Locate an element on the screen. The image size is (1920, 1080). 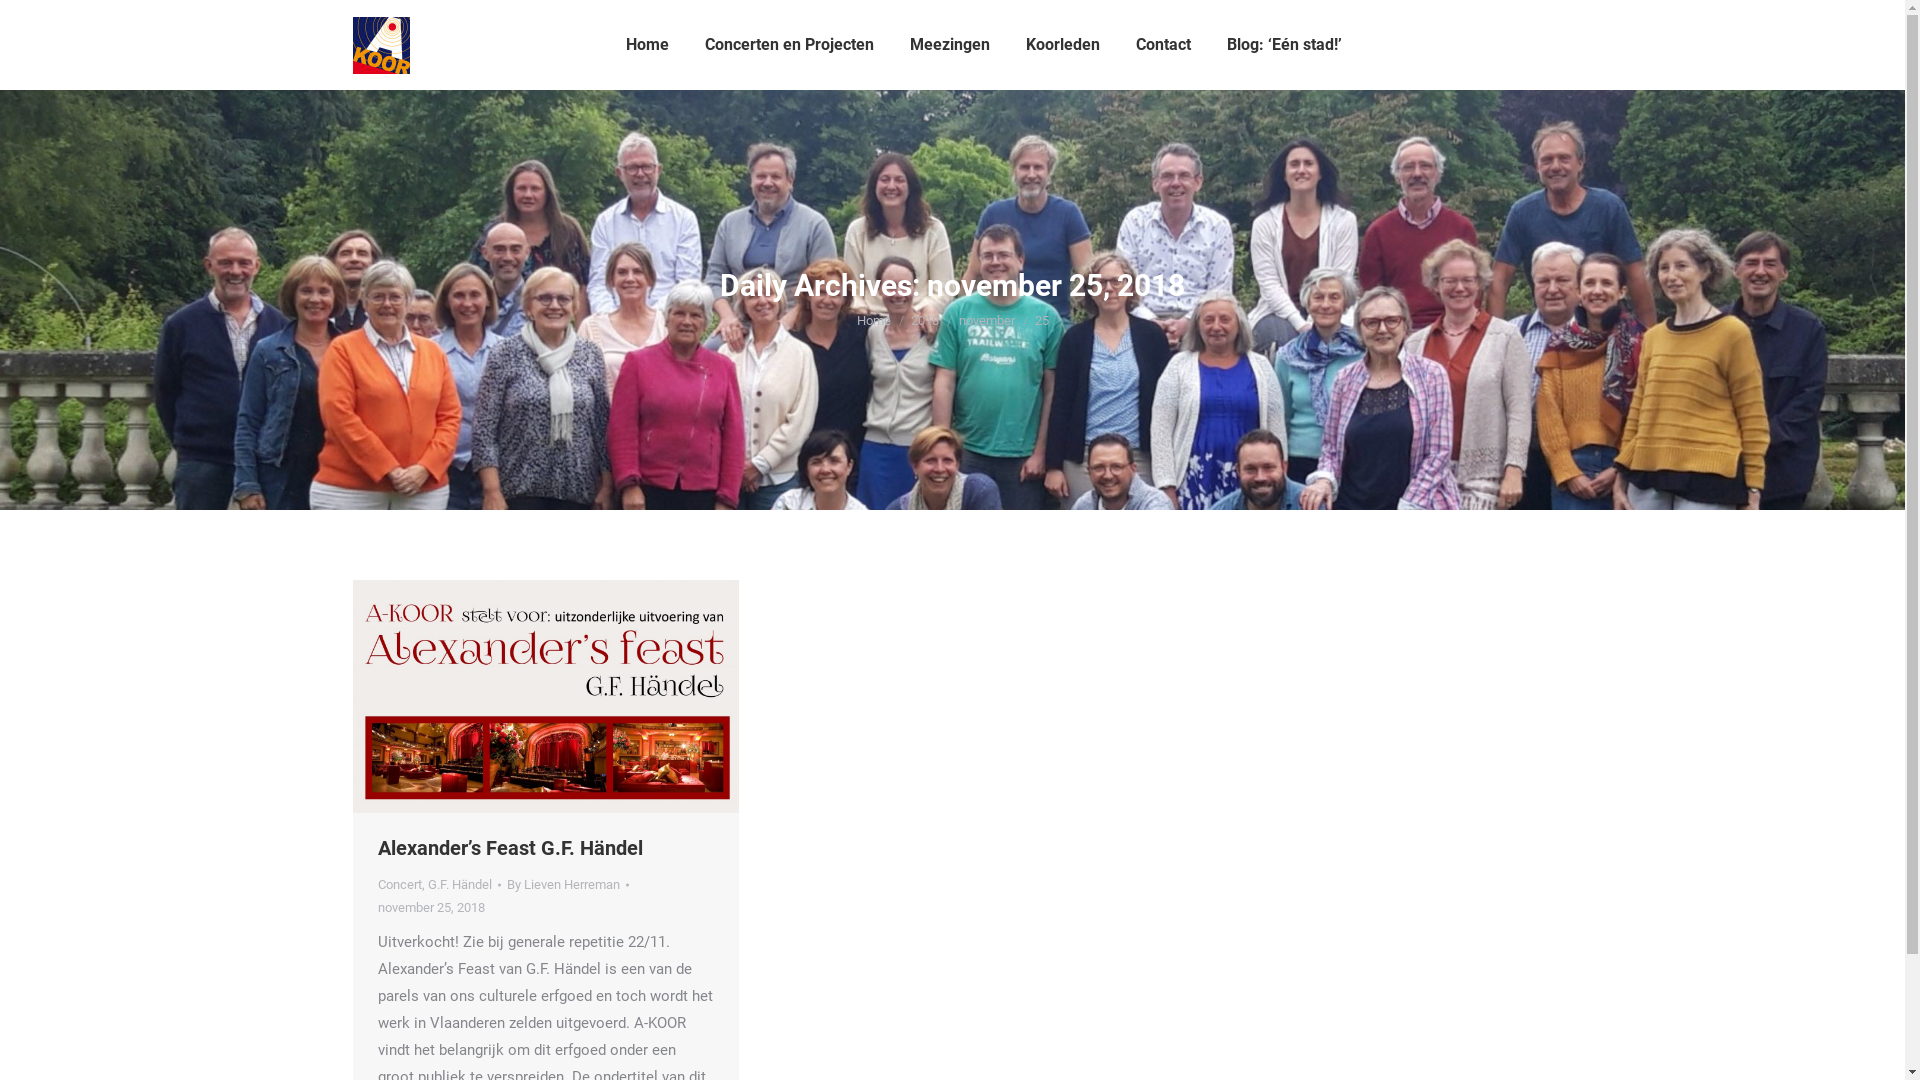
2018 is located at coordinates (924, 320).